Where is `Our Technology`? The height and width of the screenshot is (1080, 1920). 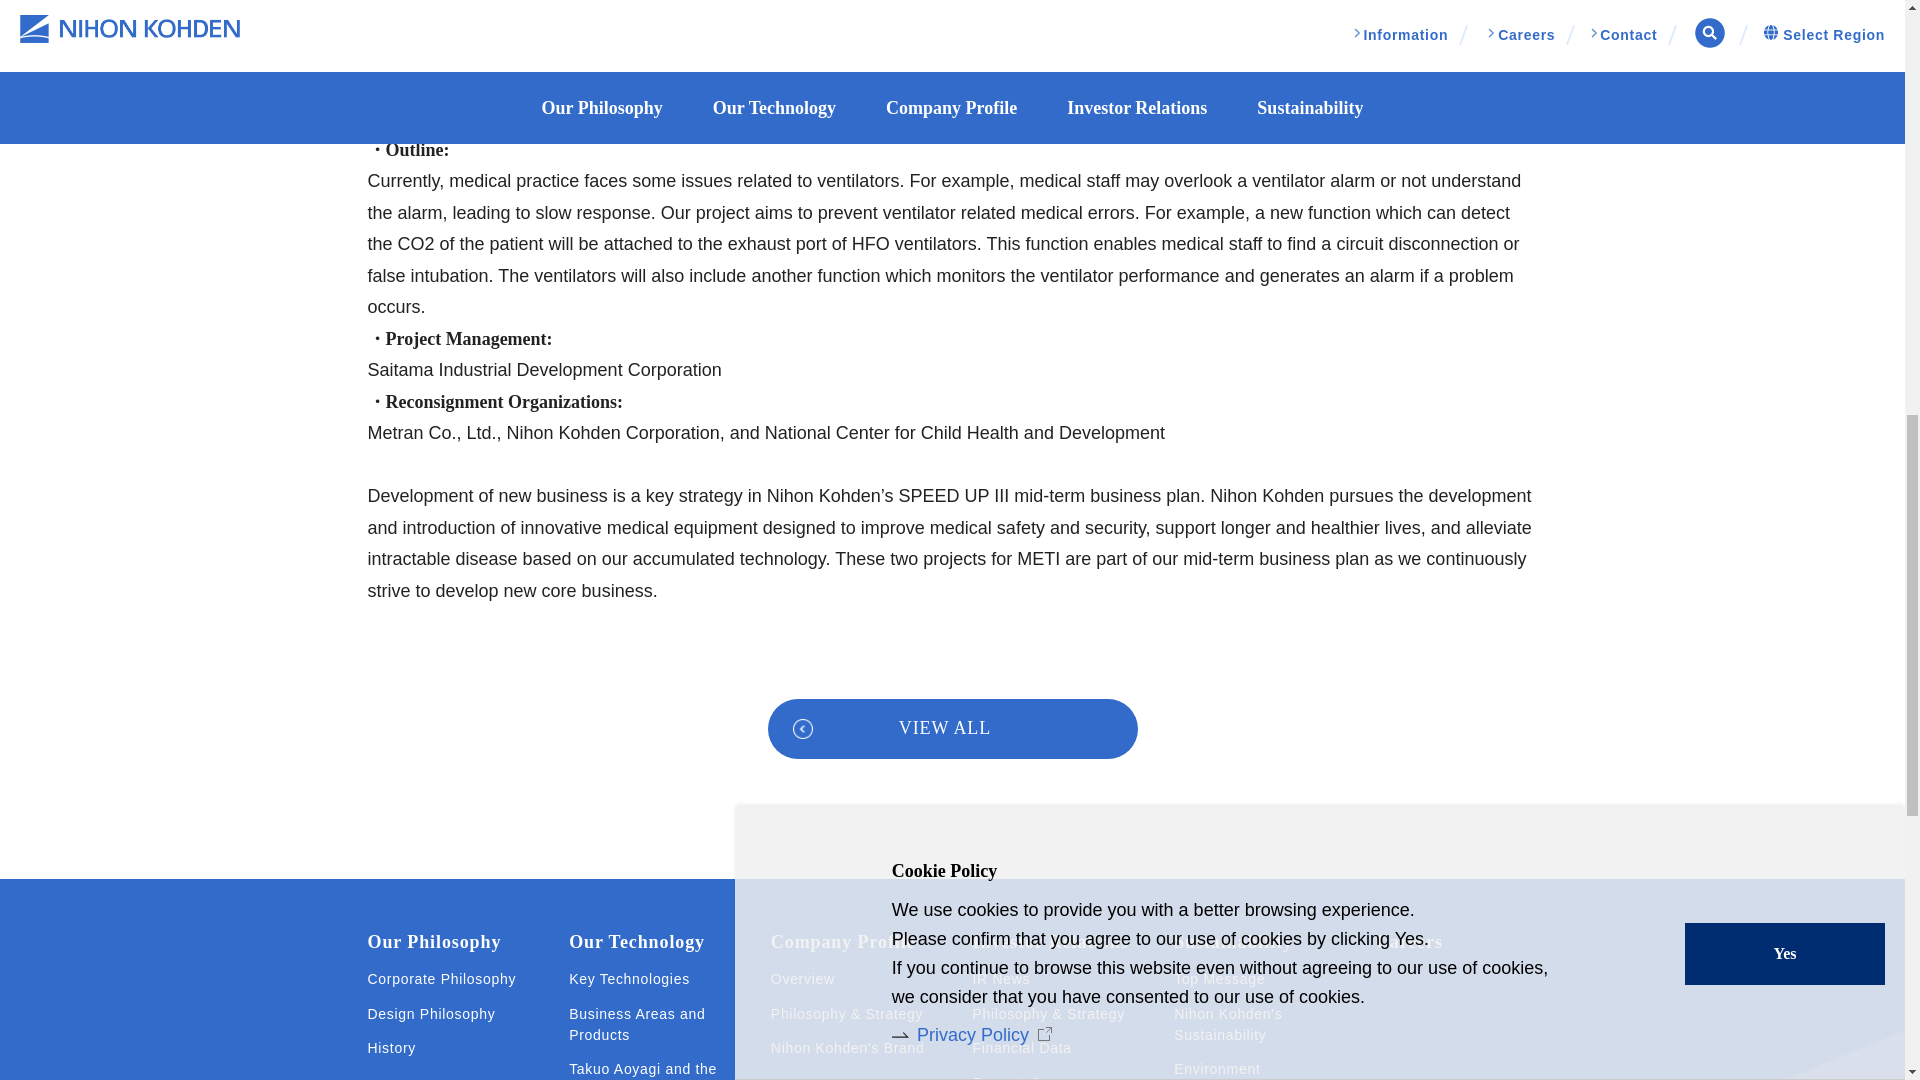 Our Technology is located at coordinates (636, 942).